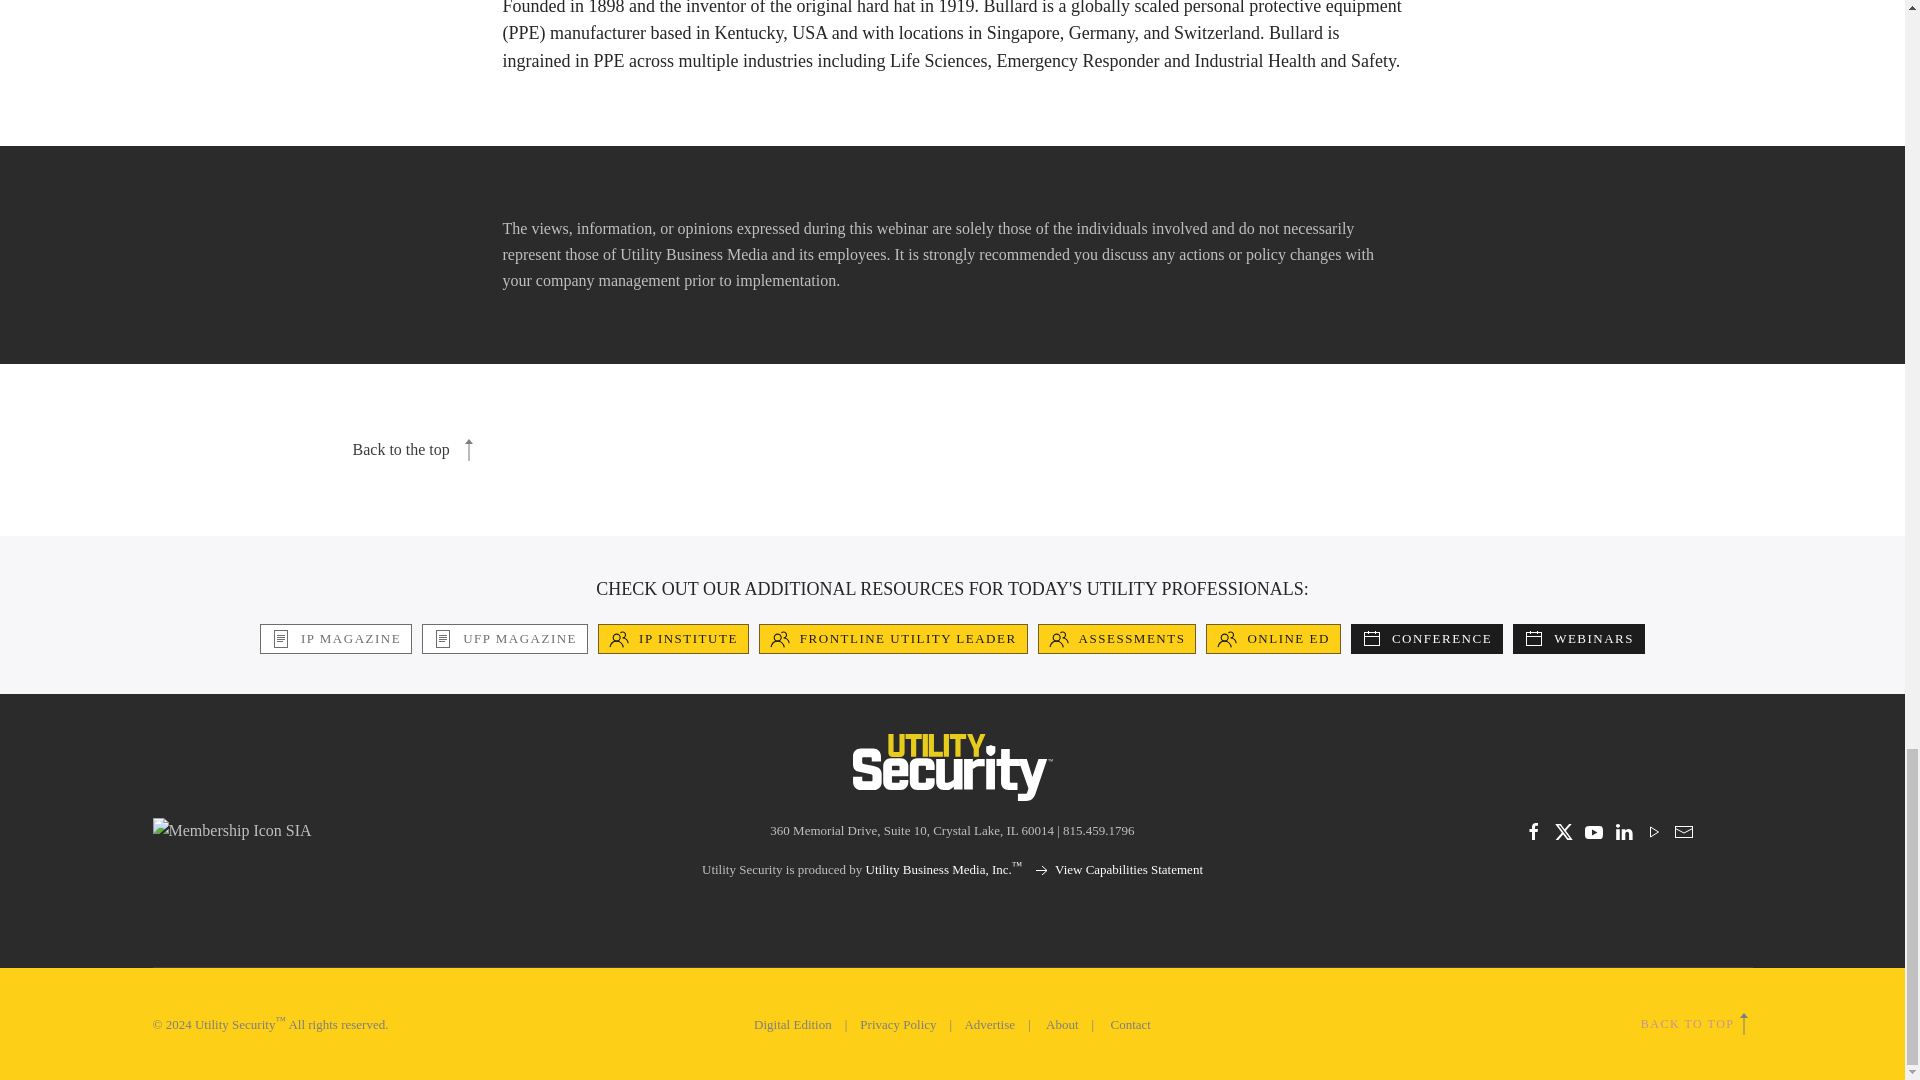  Describe the element at coordinates (504, 639) in the screenshot. I see `Utility Fleet Professional Magazine` at that location.